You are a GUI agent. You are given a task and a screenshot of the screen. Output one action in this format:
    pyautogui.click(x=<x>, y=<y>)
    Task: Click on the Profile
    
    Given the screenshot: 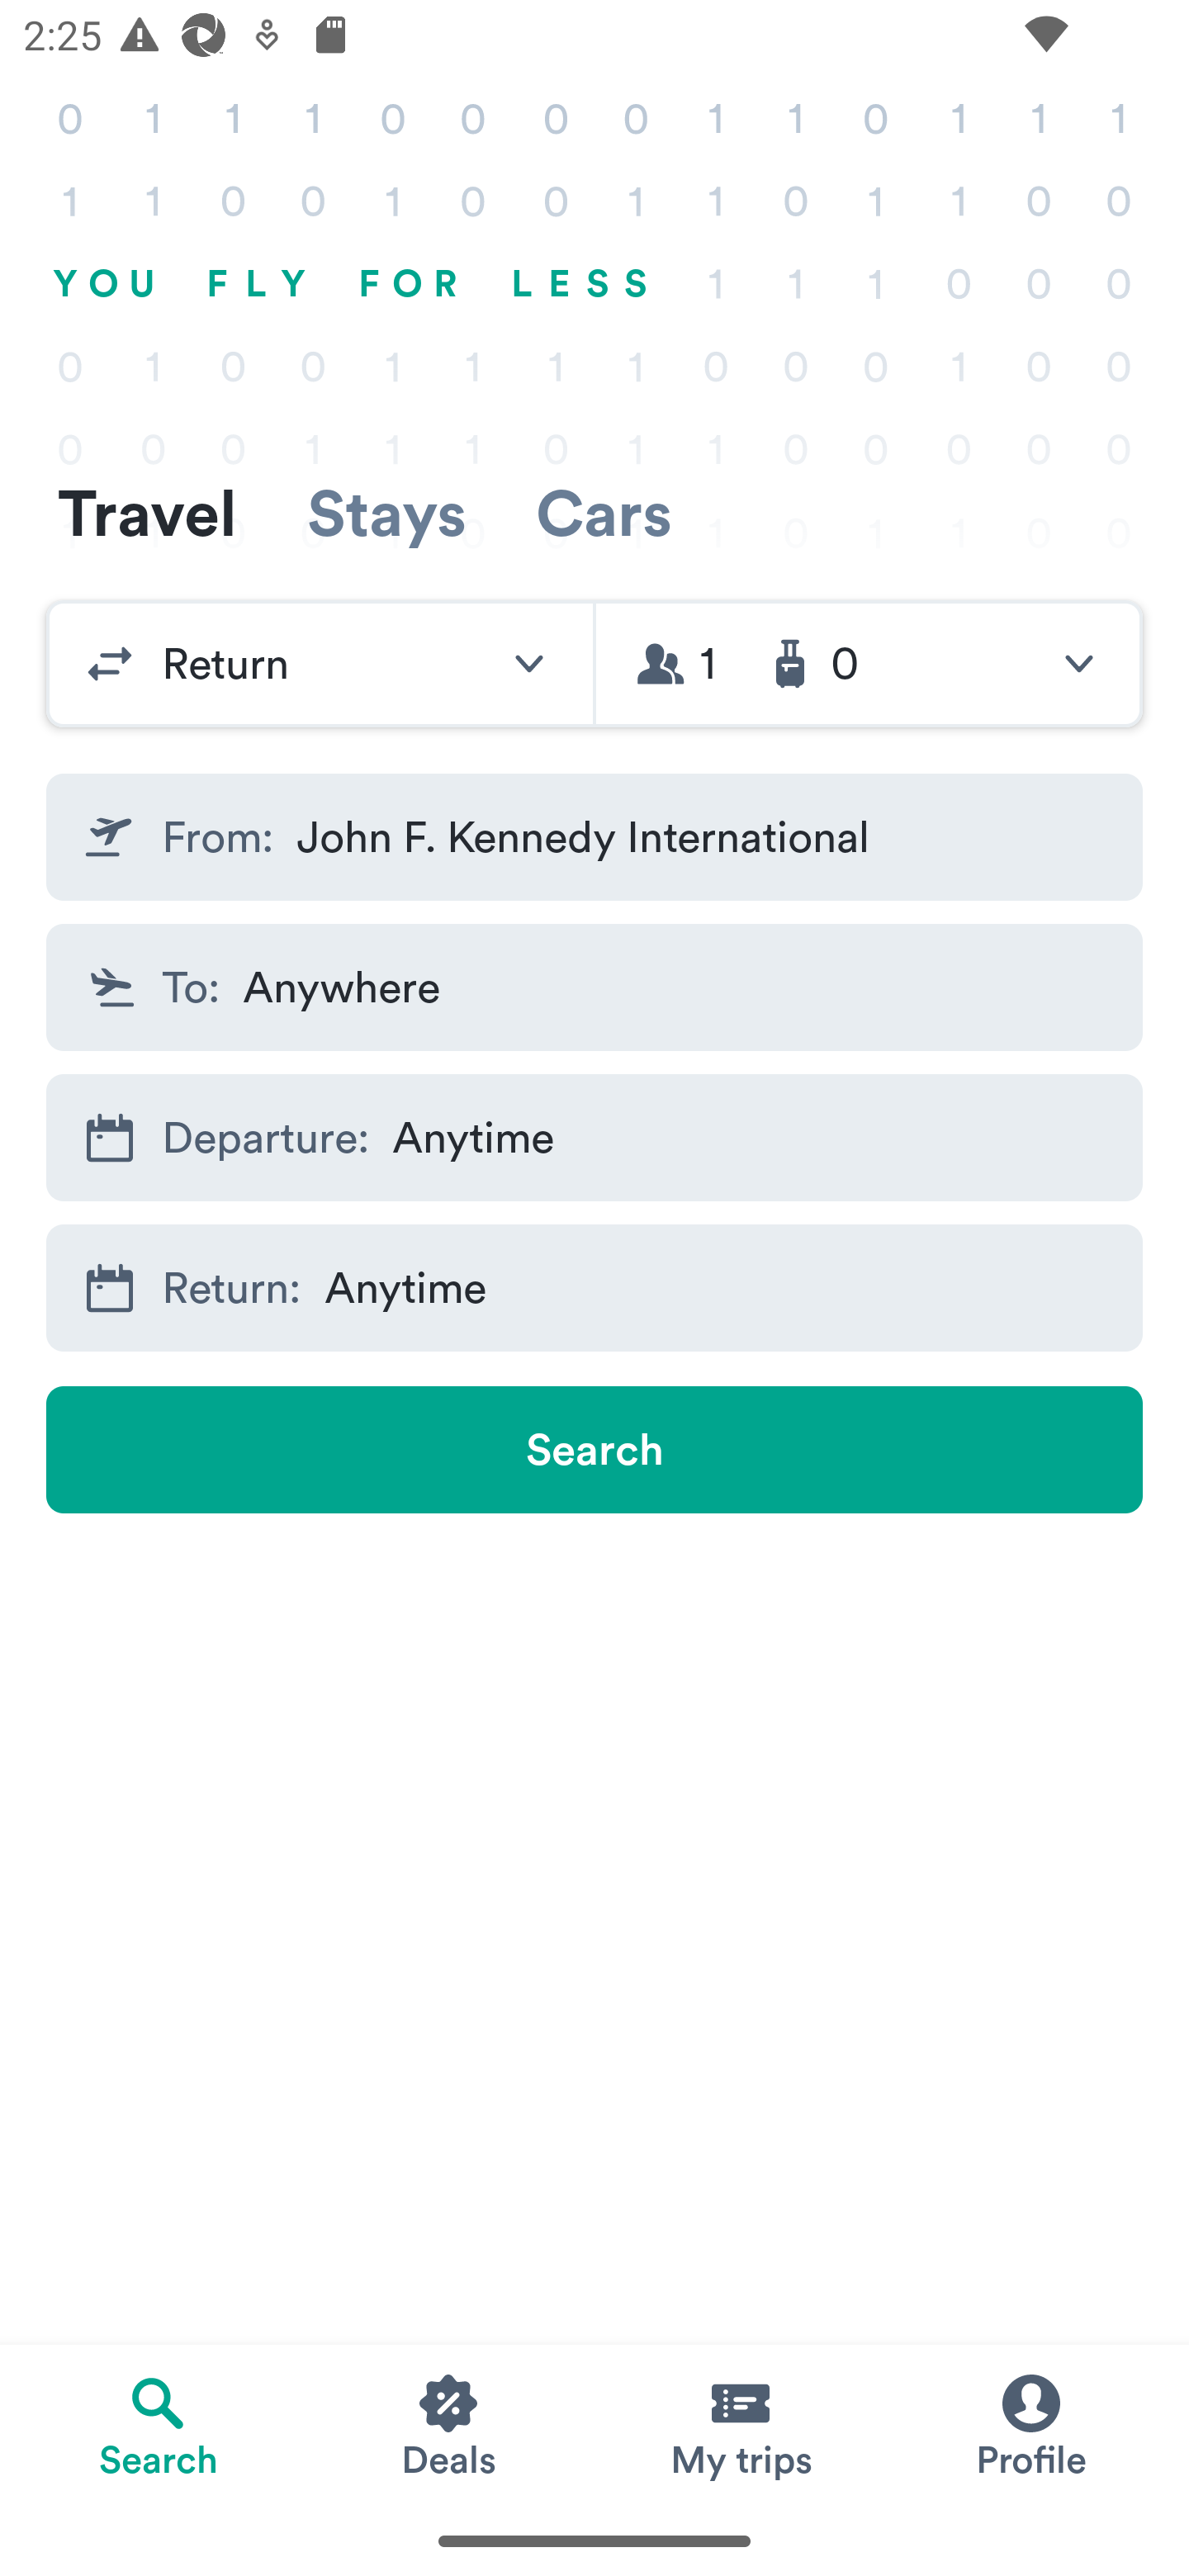 What is the action you would take?
    pyautogui.click(x=1030, y=2425)
    